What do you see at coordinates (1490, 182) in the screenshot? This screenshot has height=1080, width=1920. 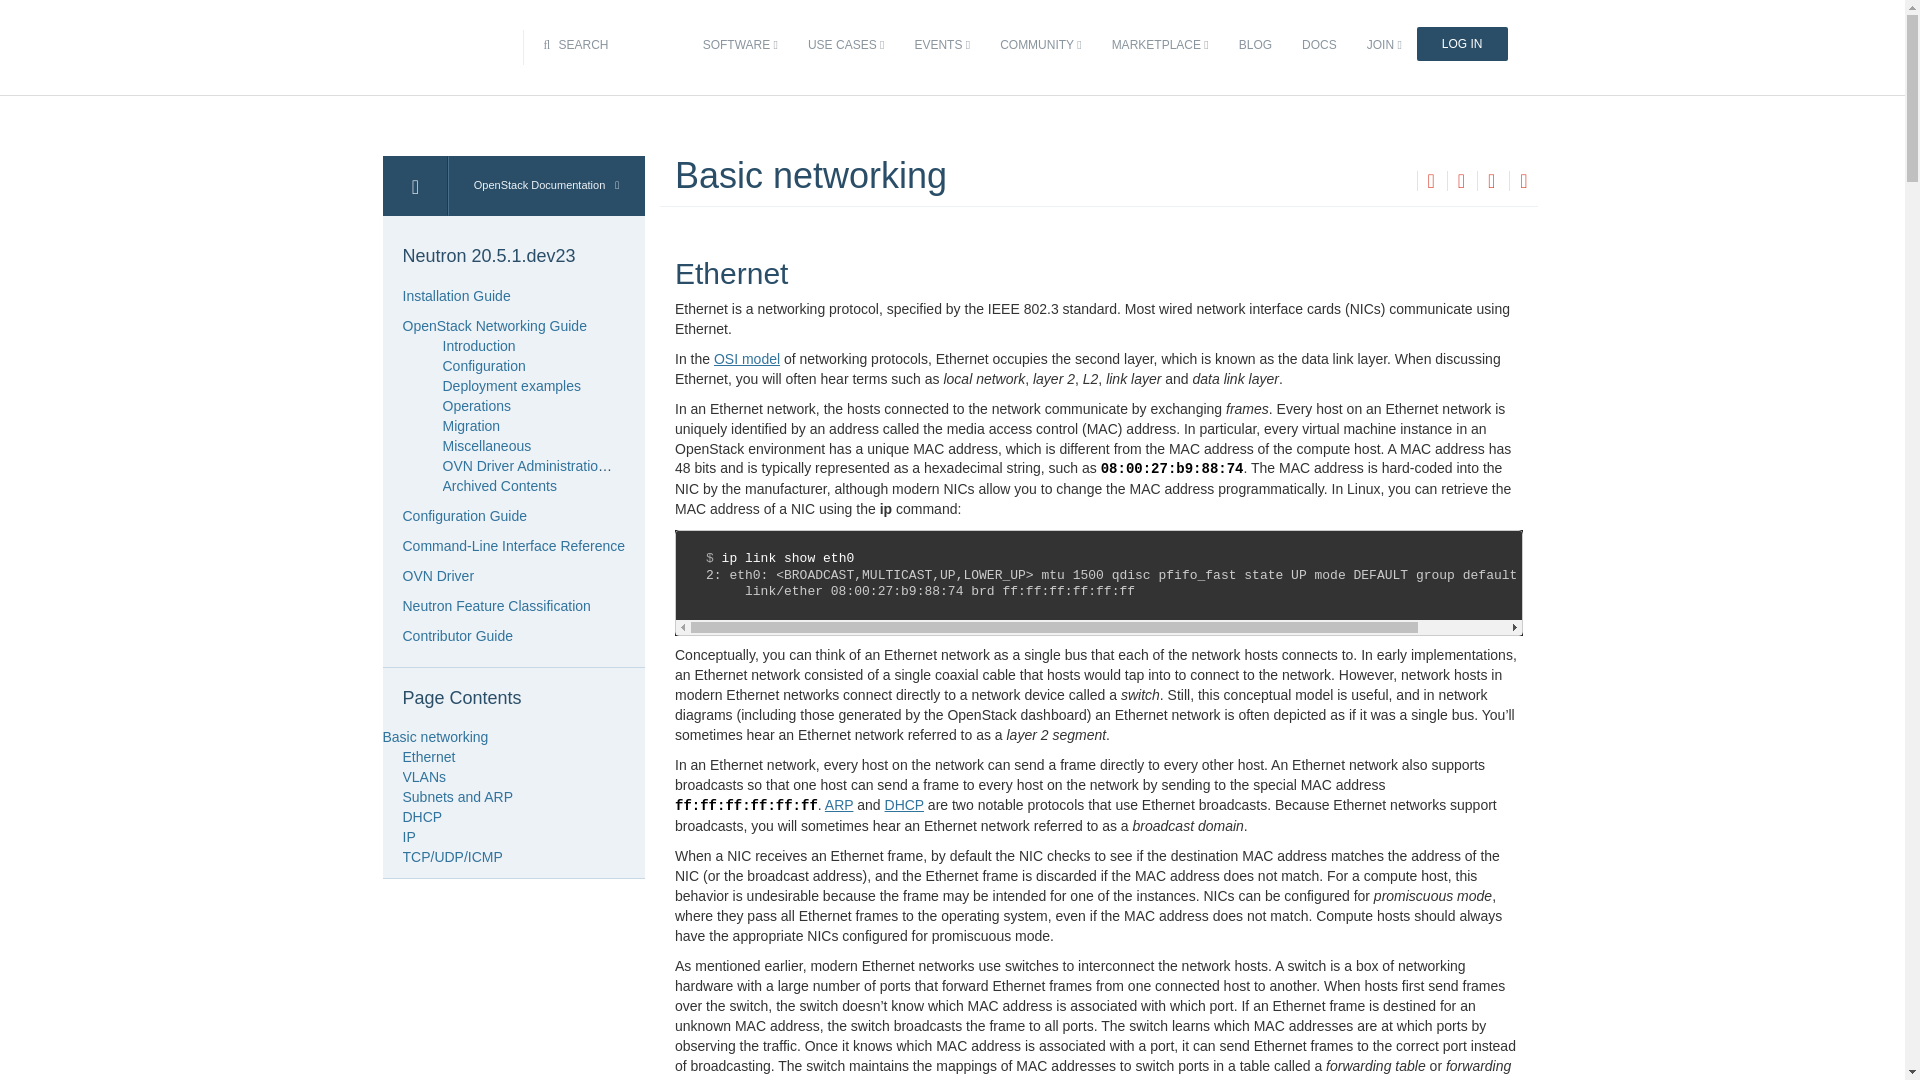 I see `Download the manuals as PDF` at bounding box center [1490, 182].